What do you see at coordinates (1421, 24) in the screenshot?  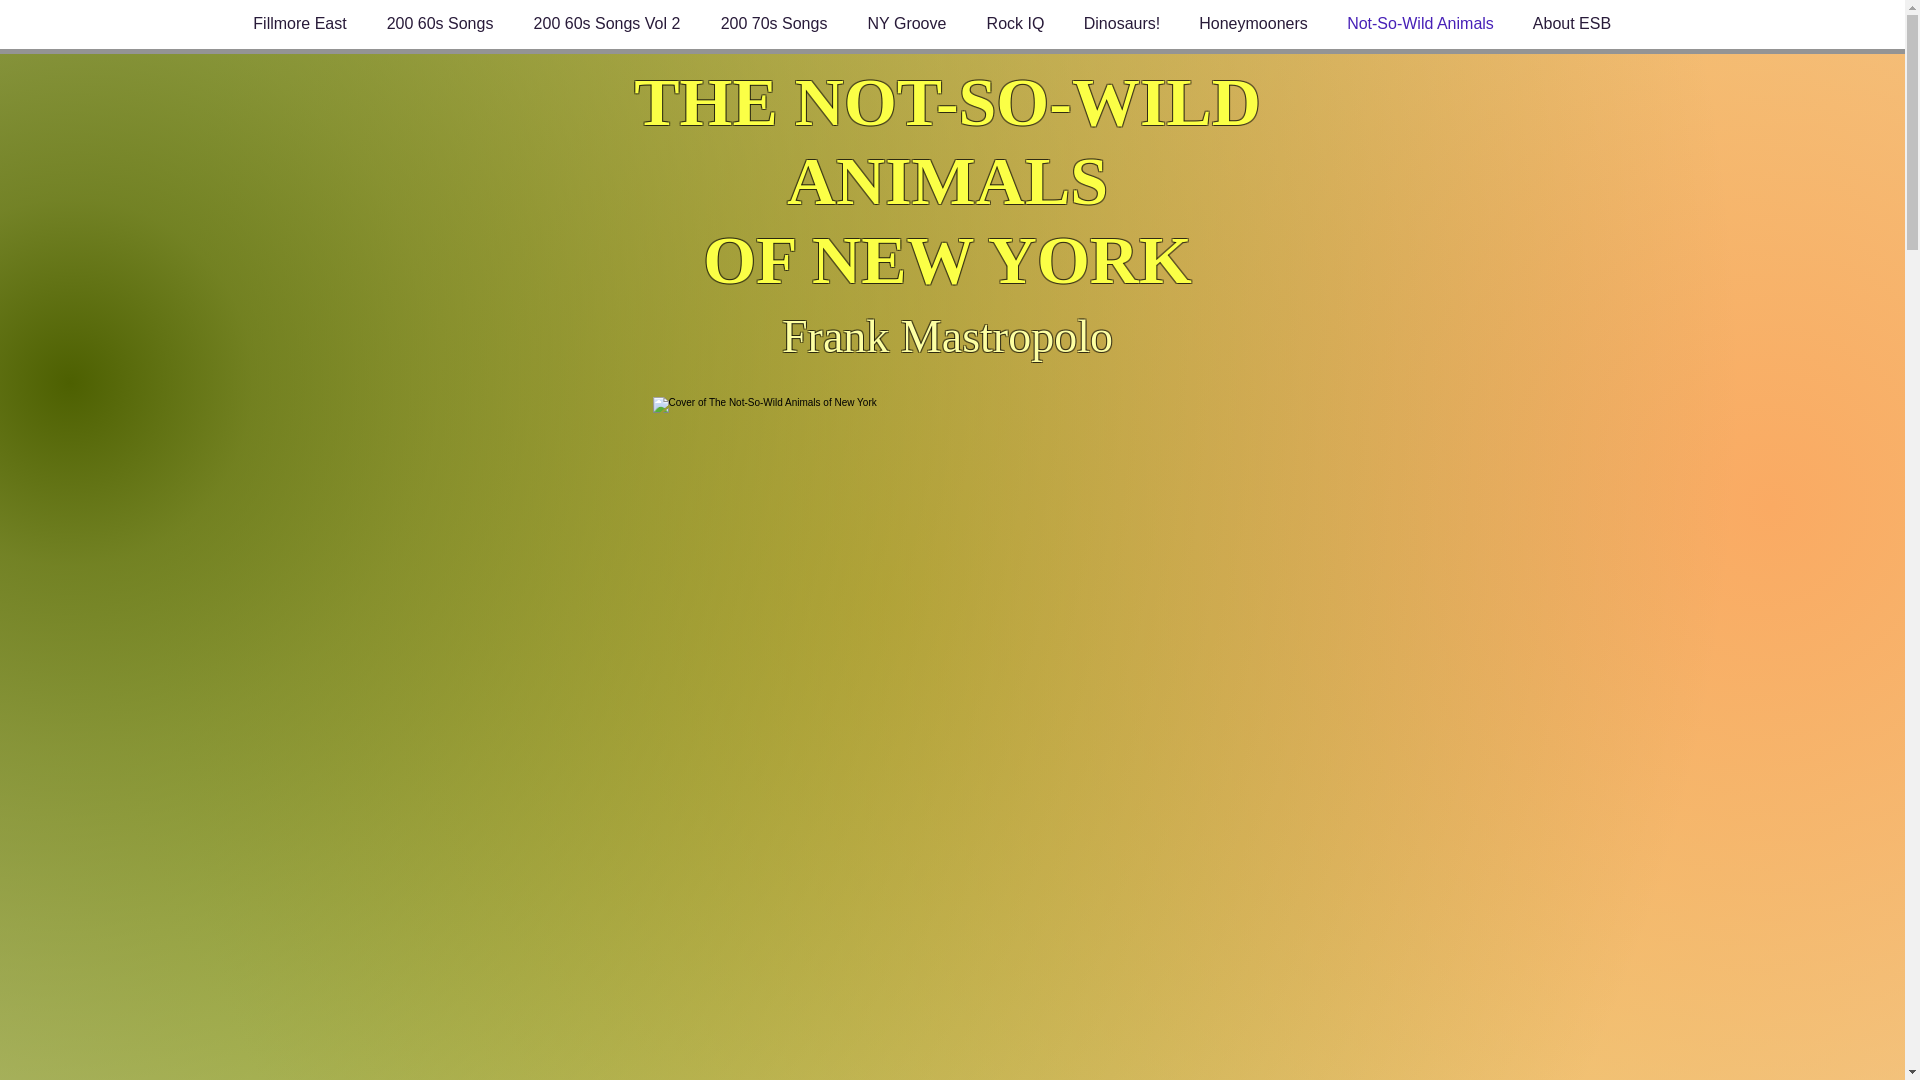 I see `Not-So-Wild Animals` at bounding box center [1421, 24].